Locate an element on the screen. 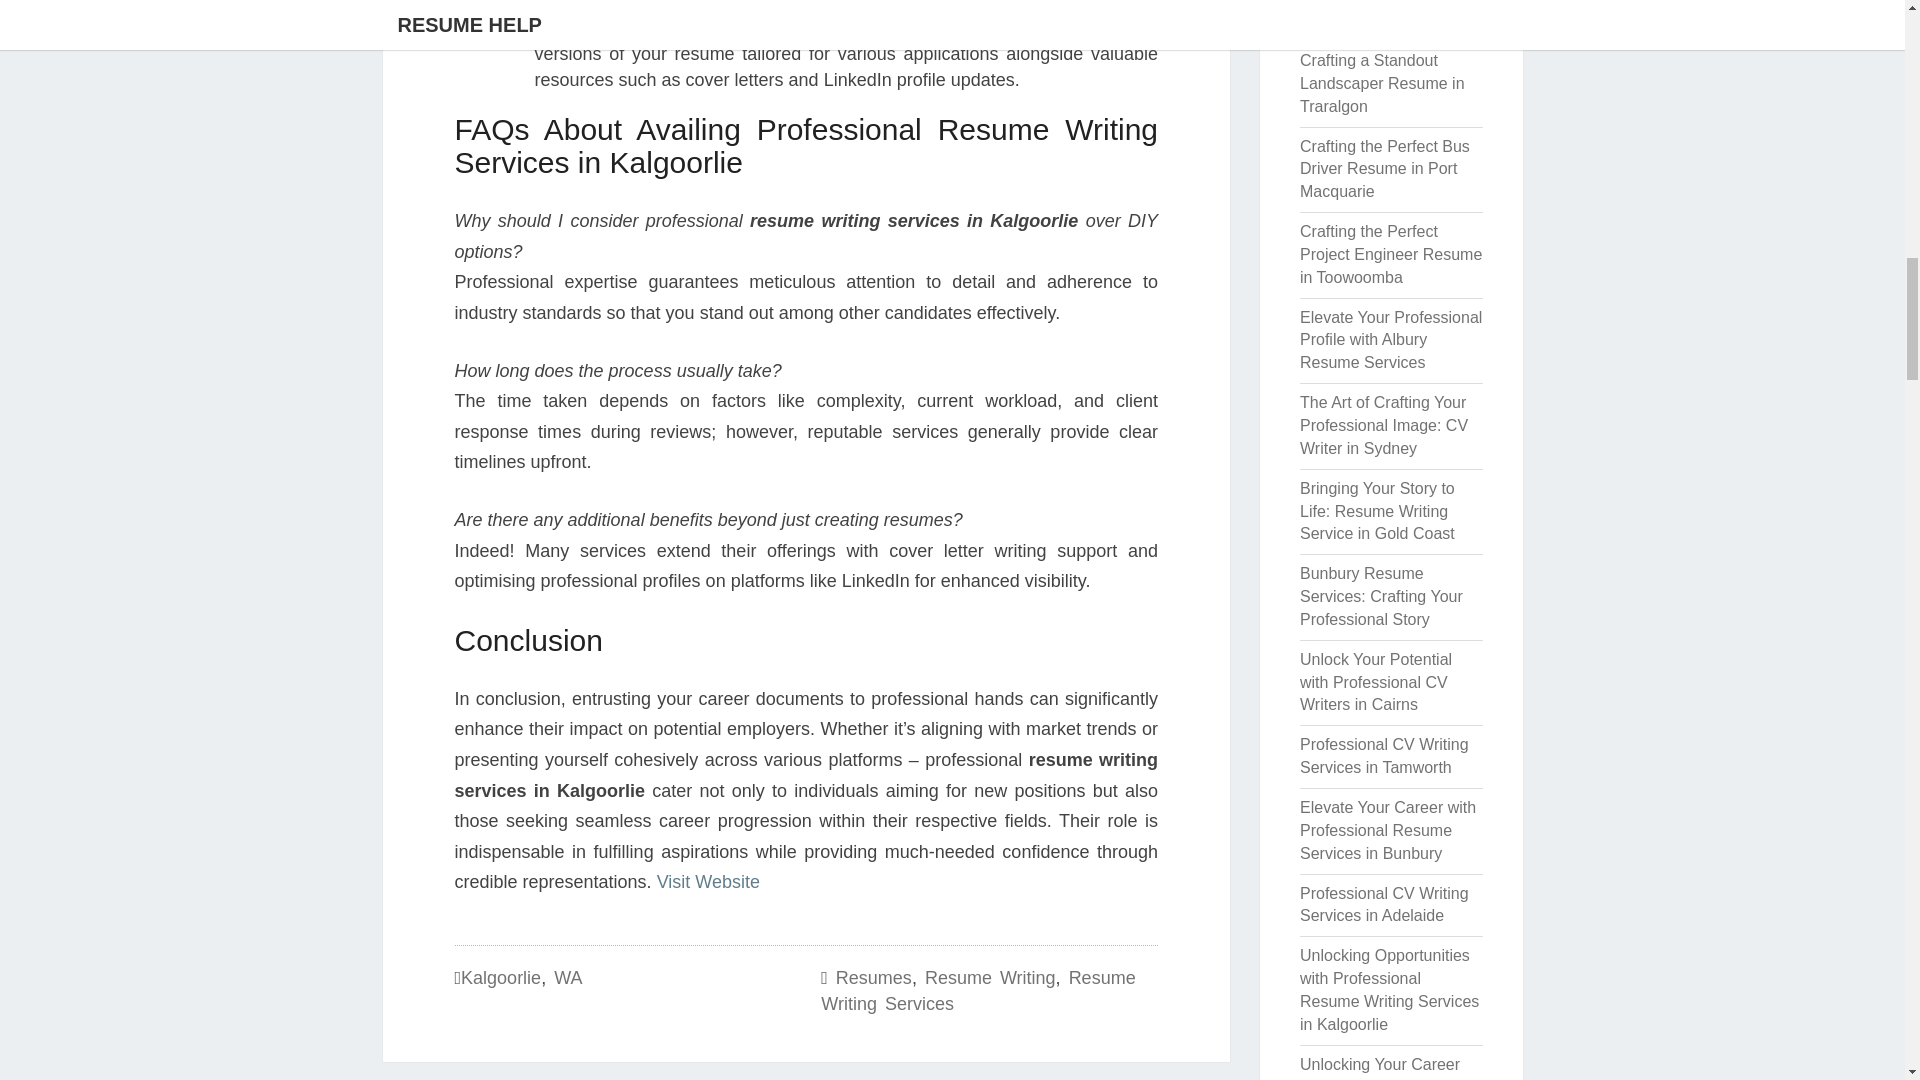 The height and width of the screenshot is (1080, 1920). Crafting a Winning Roofer Resume in Launceston is located at coordinates (1366, 15).